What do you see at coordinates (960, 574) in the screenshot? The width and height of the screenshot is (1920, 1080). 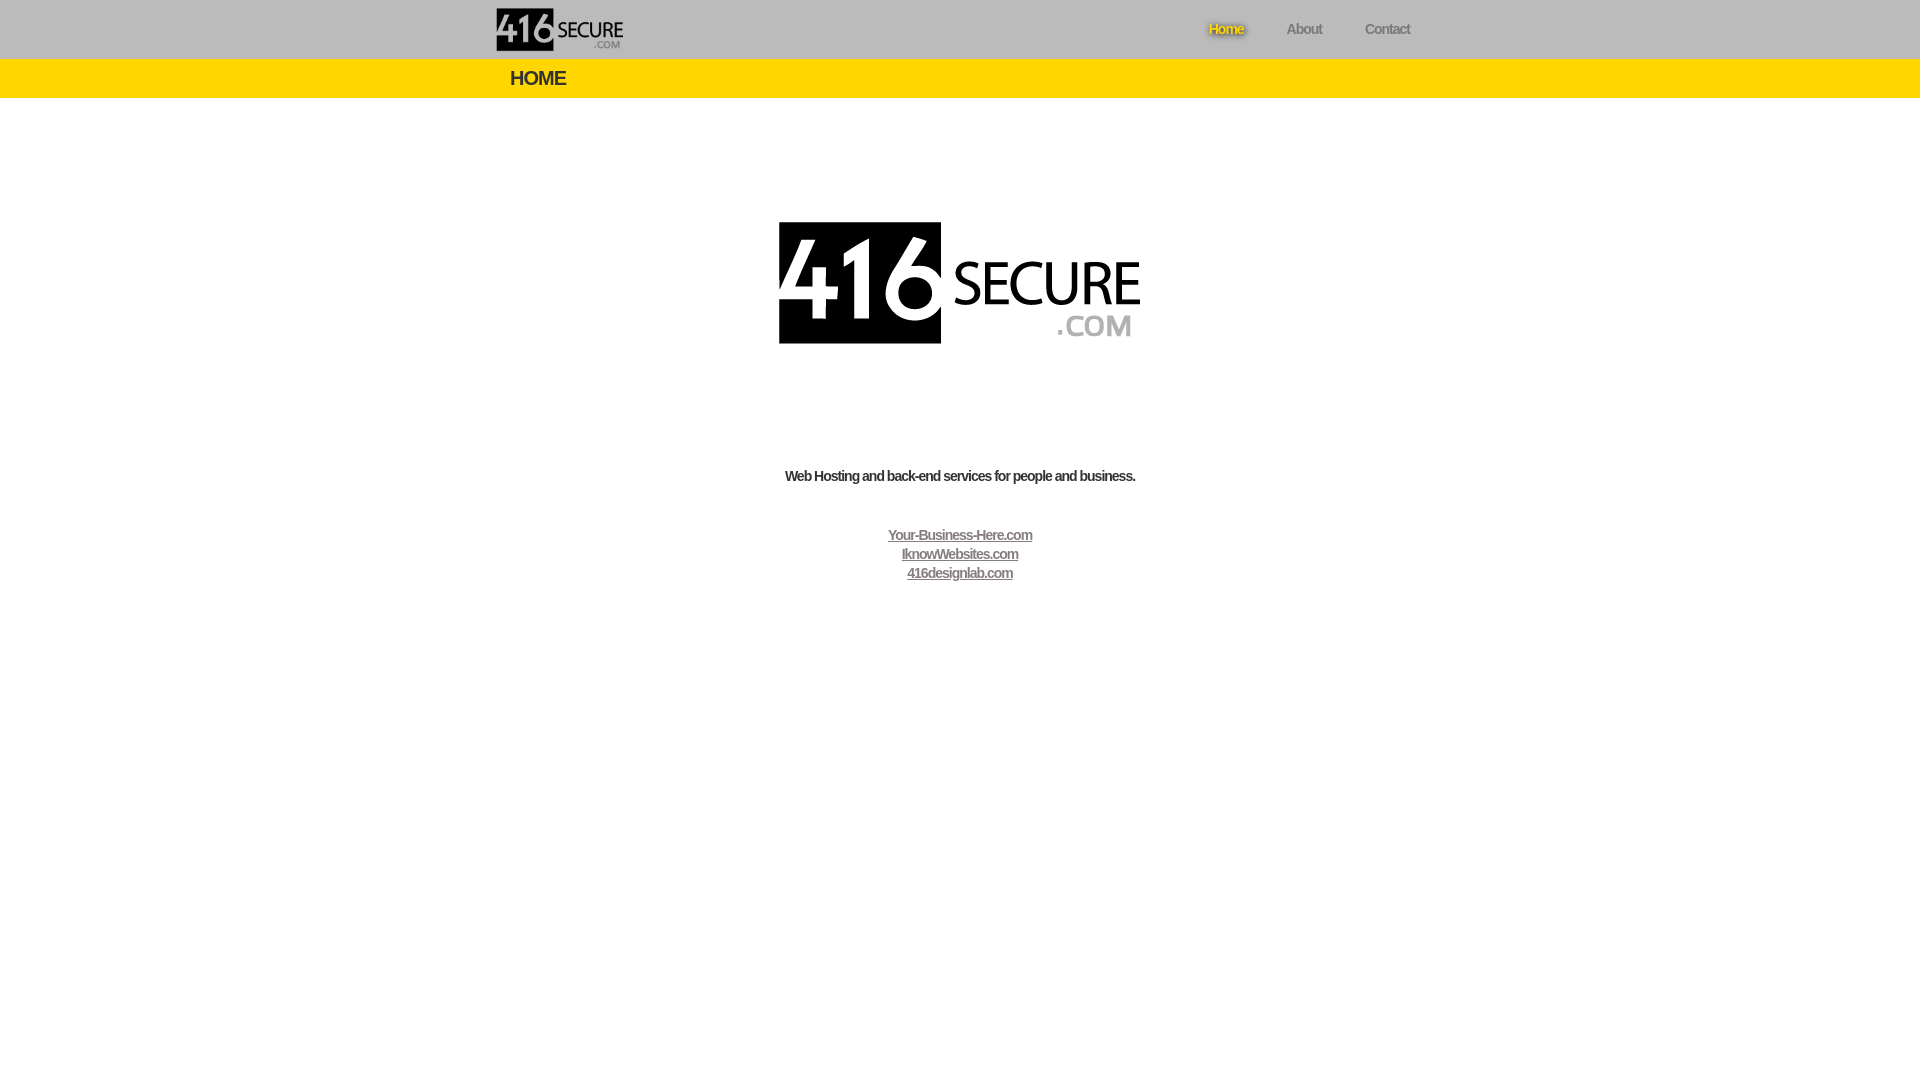 I see `416designlab.com` at bounding box center [960, 574].